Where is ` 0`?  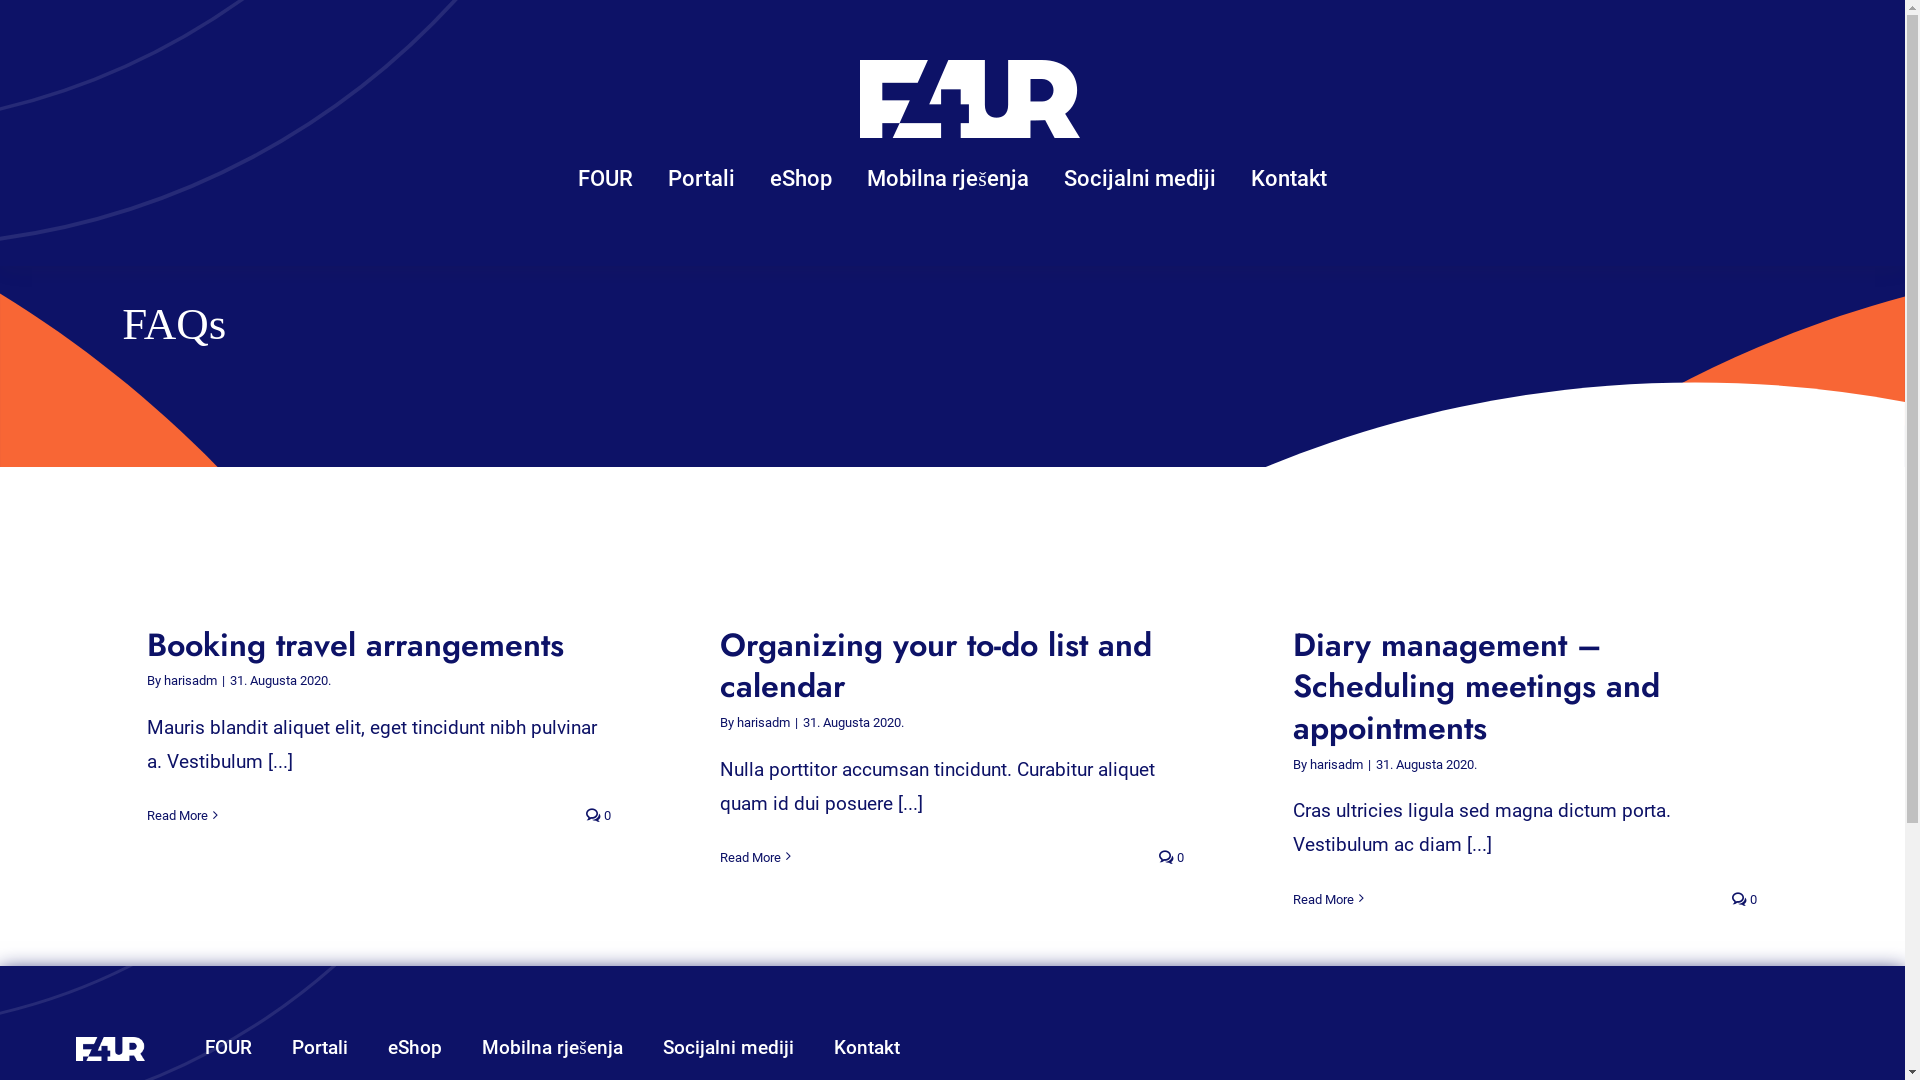
 0 is located at coordinates (598, 816).